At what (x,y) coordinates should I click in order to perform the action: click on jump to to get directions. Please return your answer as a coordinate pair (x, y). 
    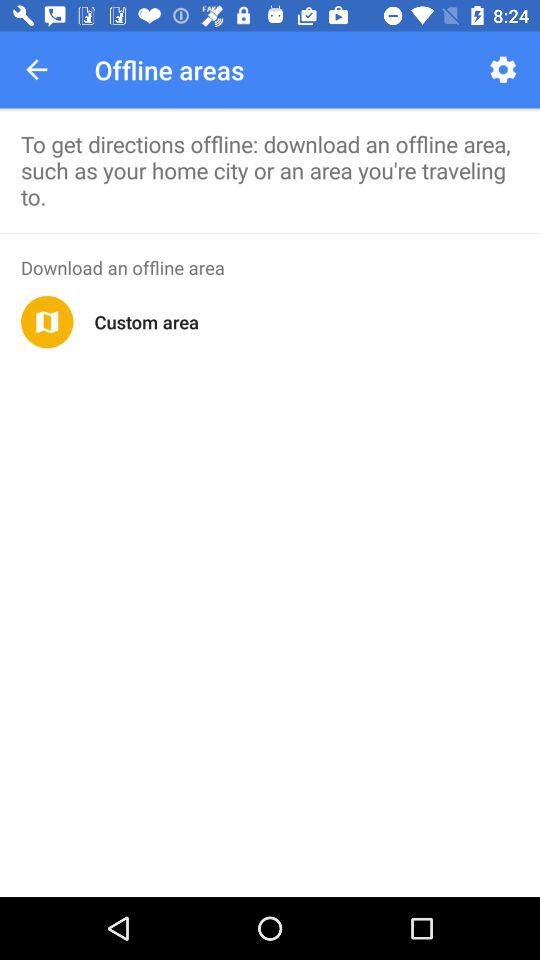
    Looking at the image, I should click on (270, 170).